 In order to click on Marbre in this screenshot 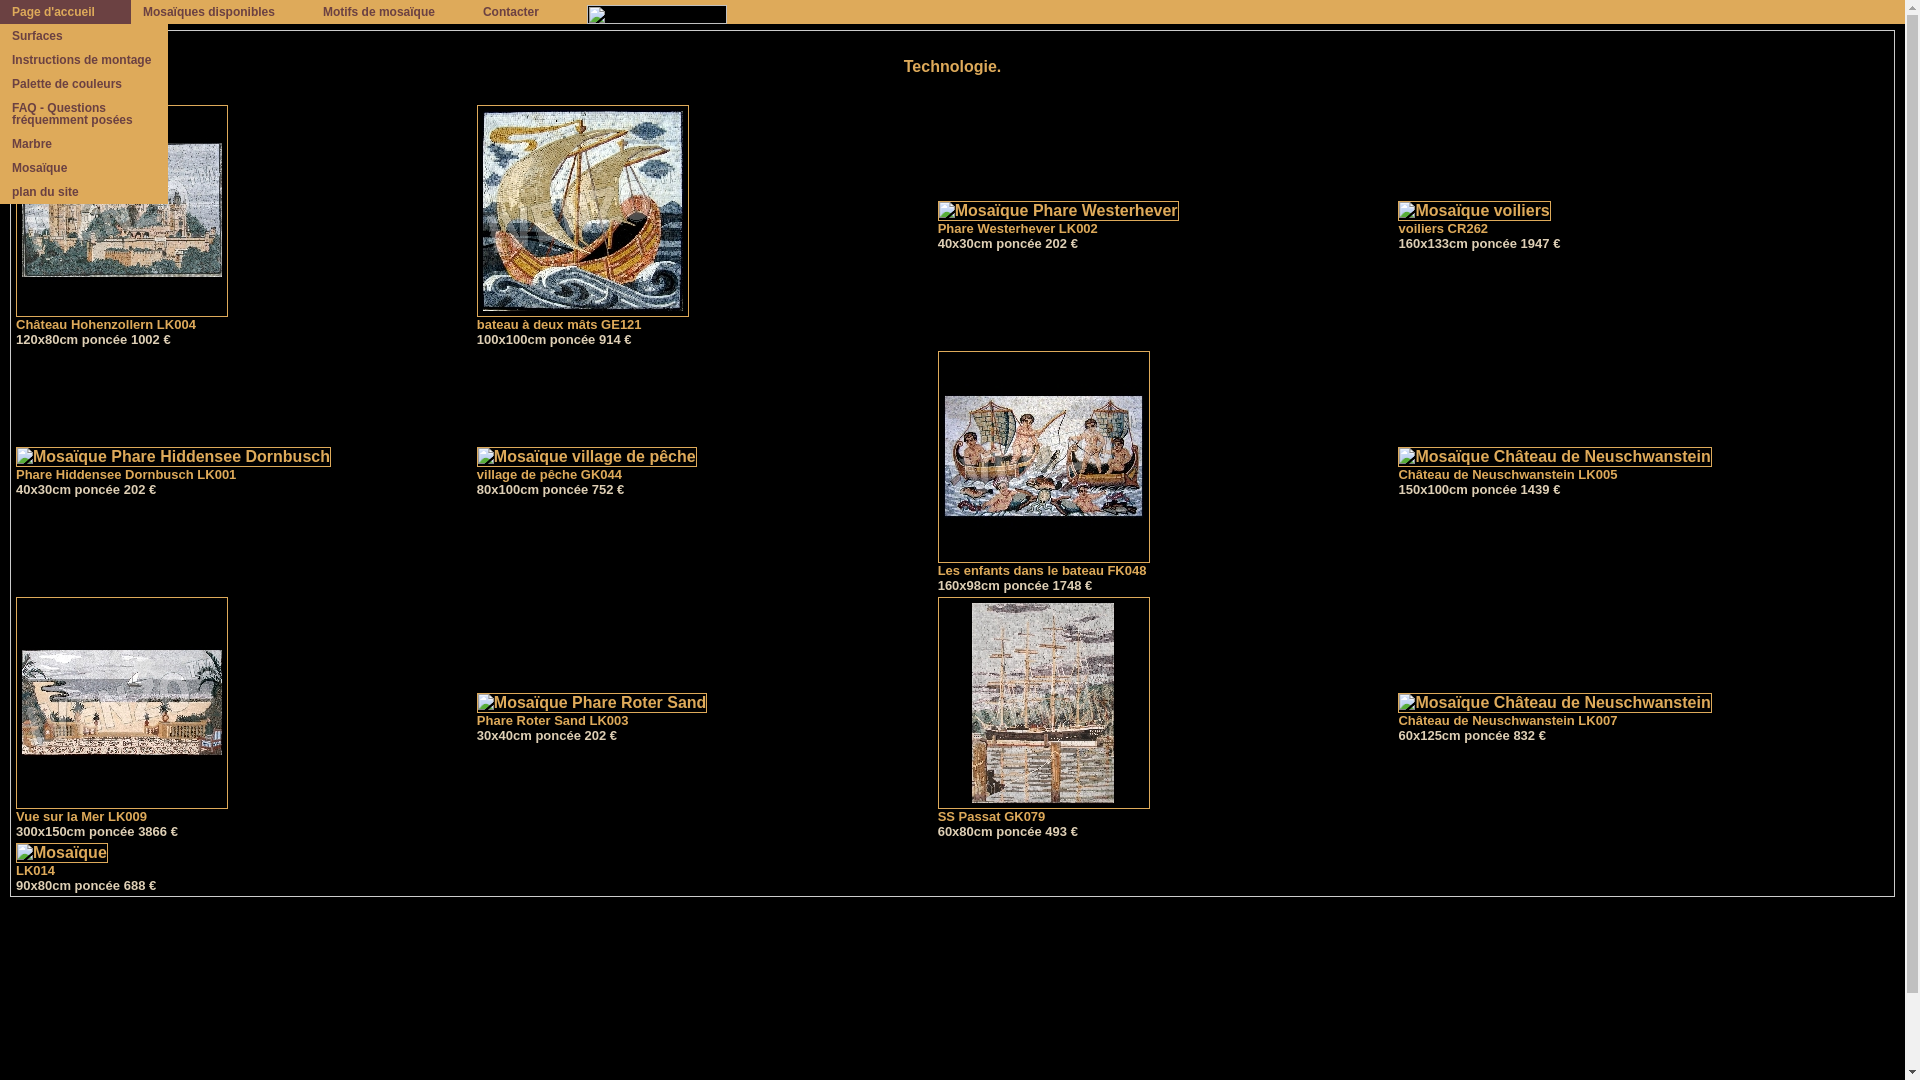, I will do `click(84, 144)`.